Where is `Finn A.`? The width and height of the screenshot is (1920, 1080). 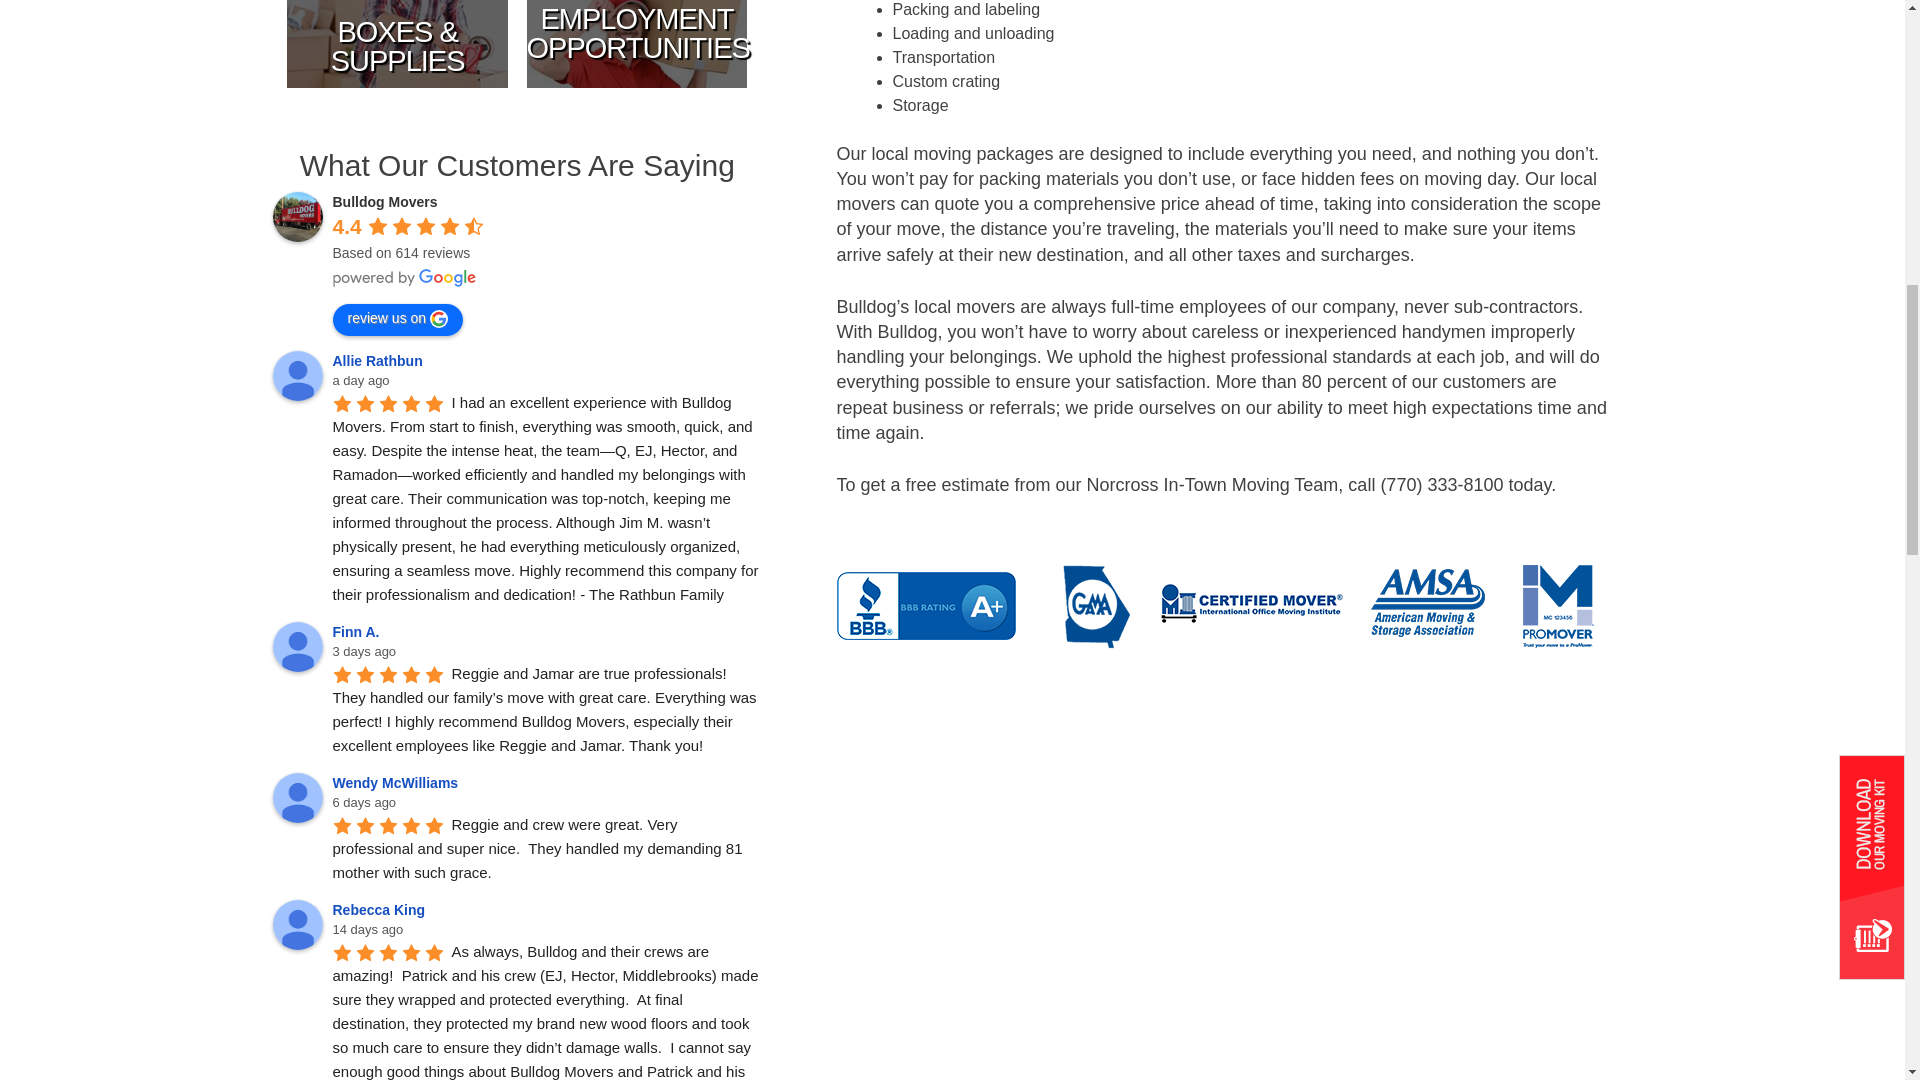 Finn A. is located at coordinates (297, 646).